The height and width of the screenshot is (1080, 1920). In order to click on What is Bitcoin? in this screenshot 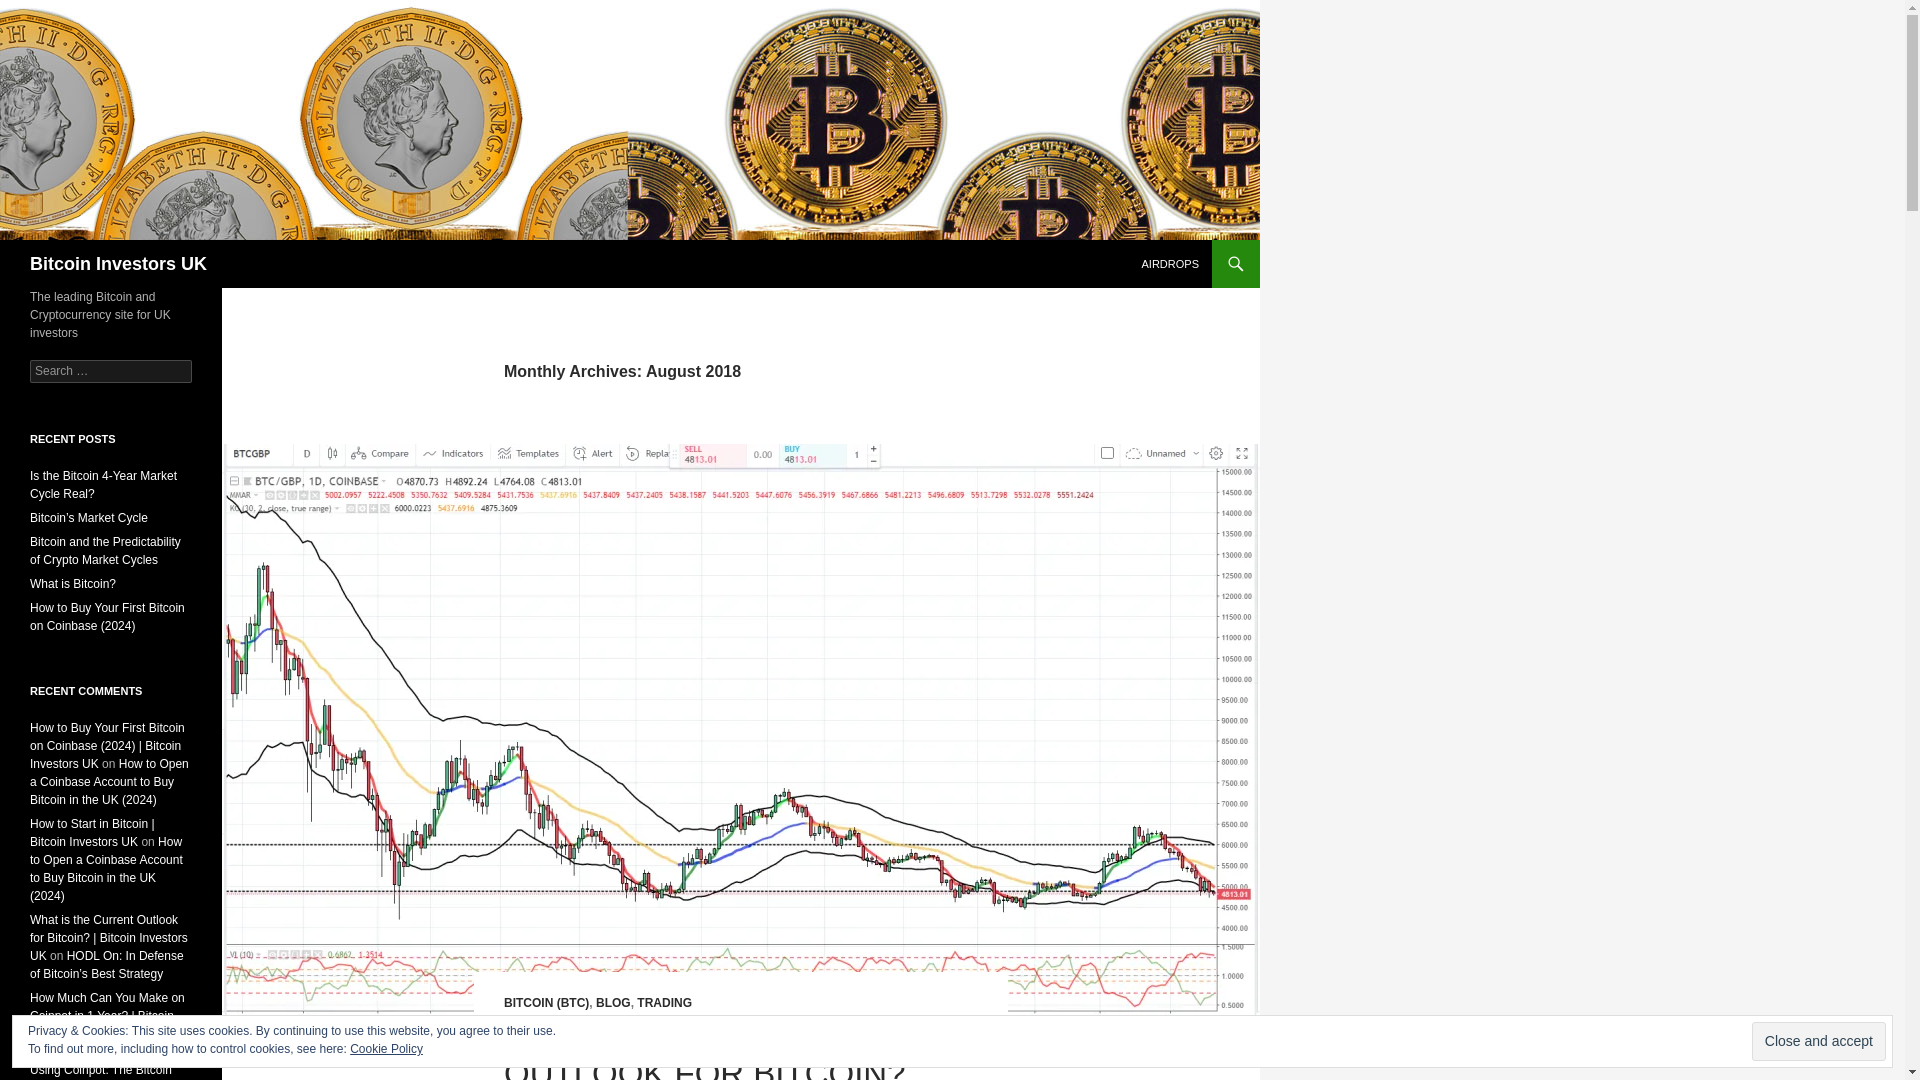, I will do `click(72, 583)`.